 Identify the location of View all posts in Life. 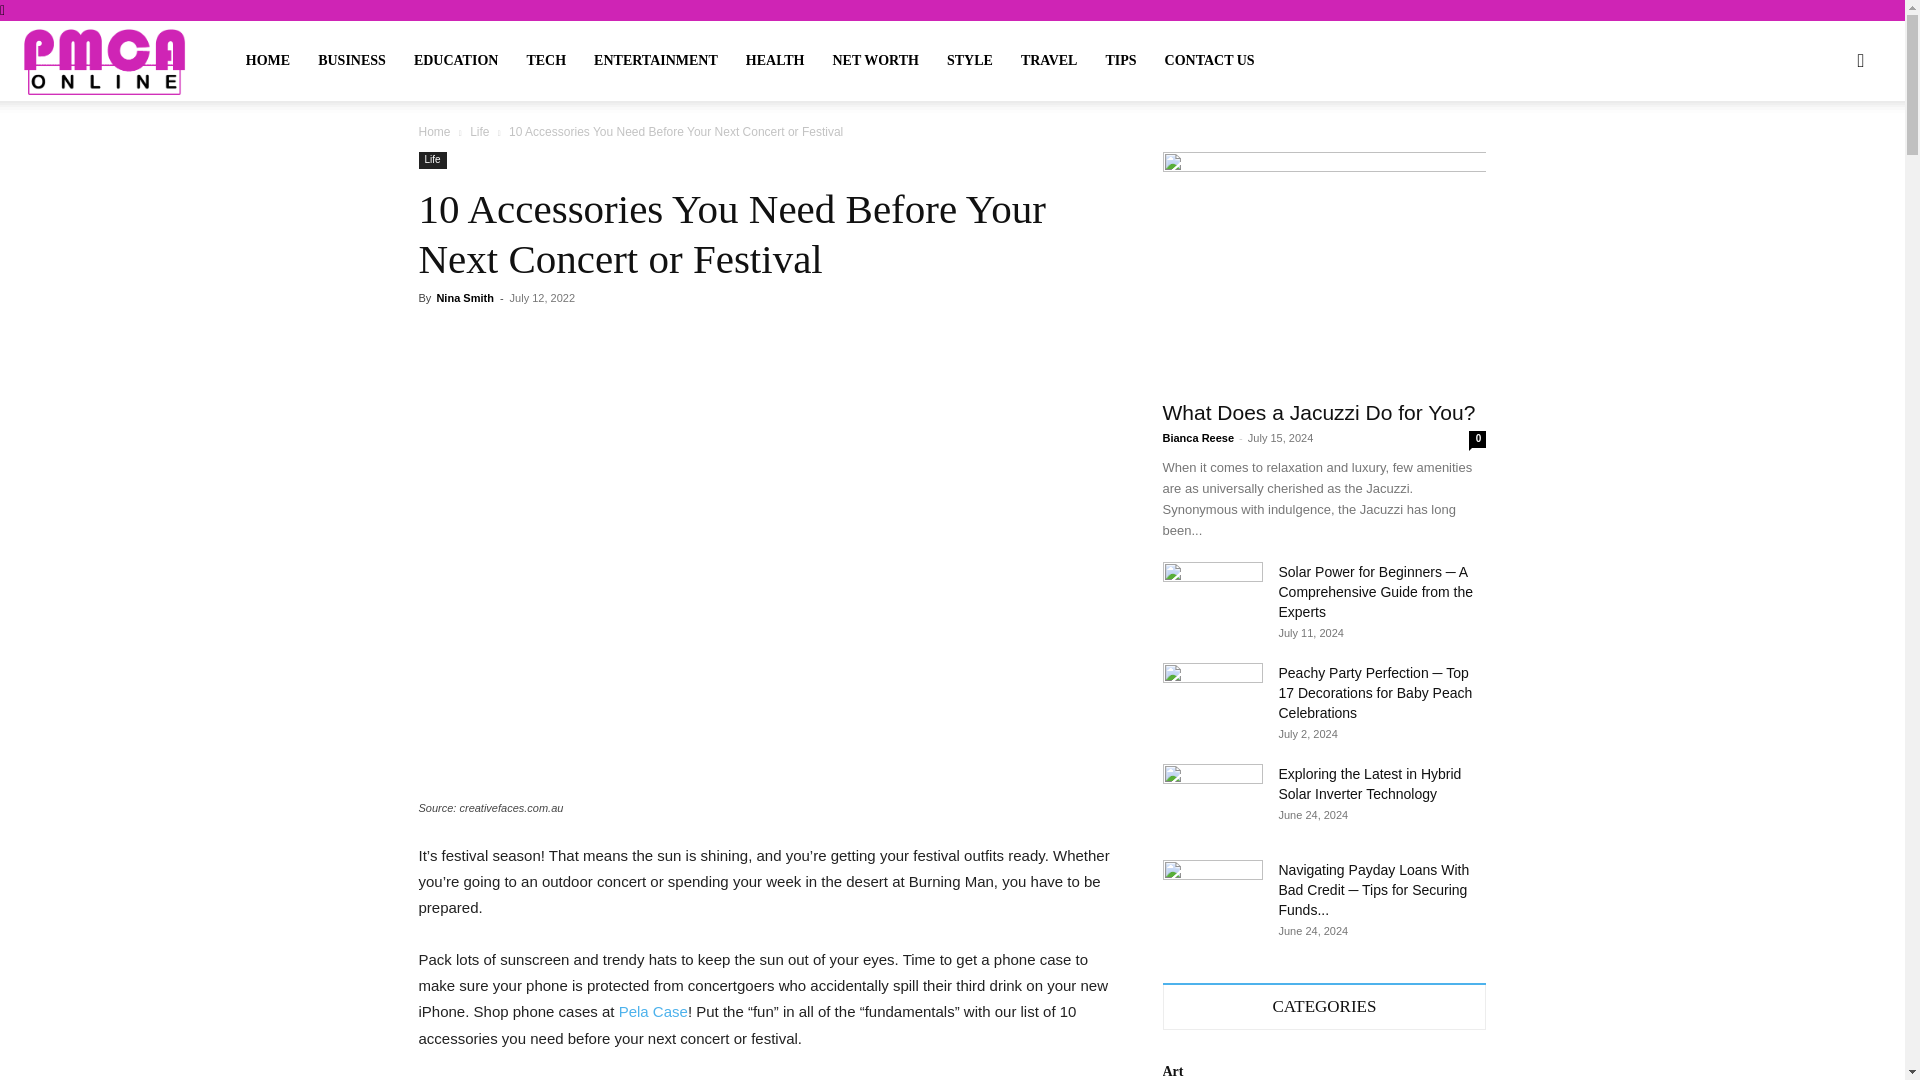
(480, 132).